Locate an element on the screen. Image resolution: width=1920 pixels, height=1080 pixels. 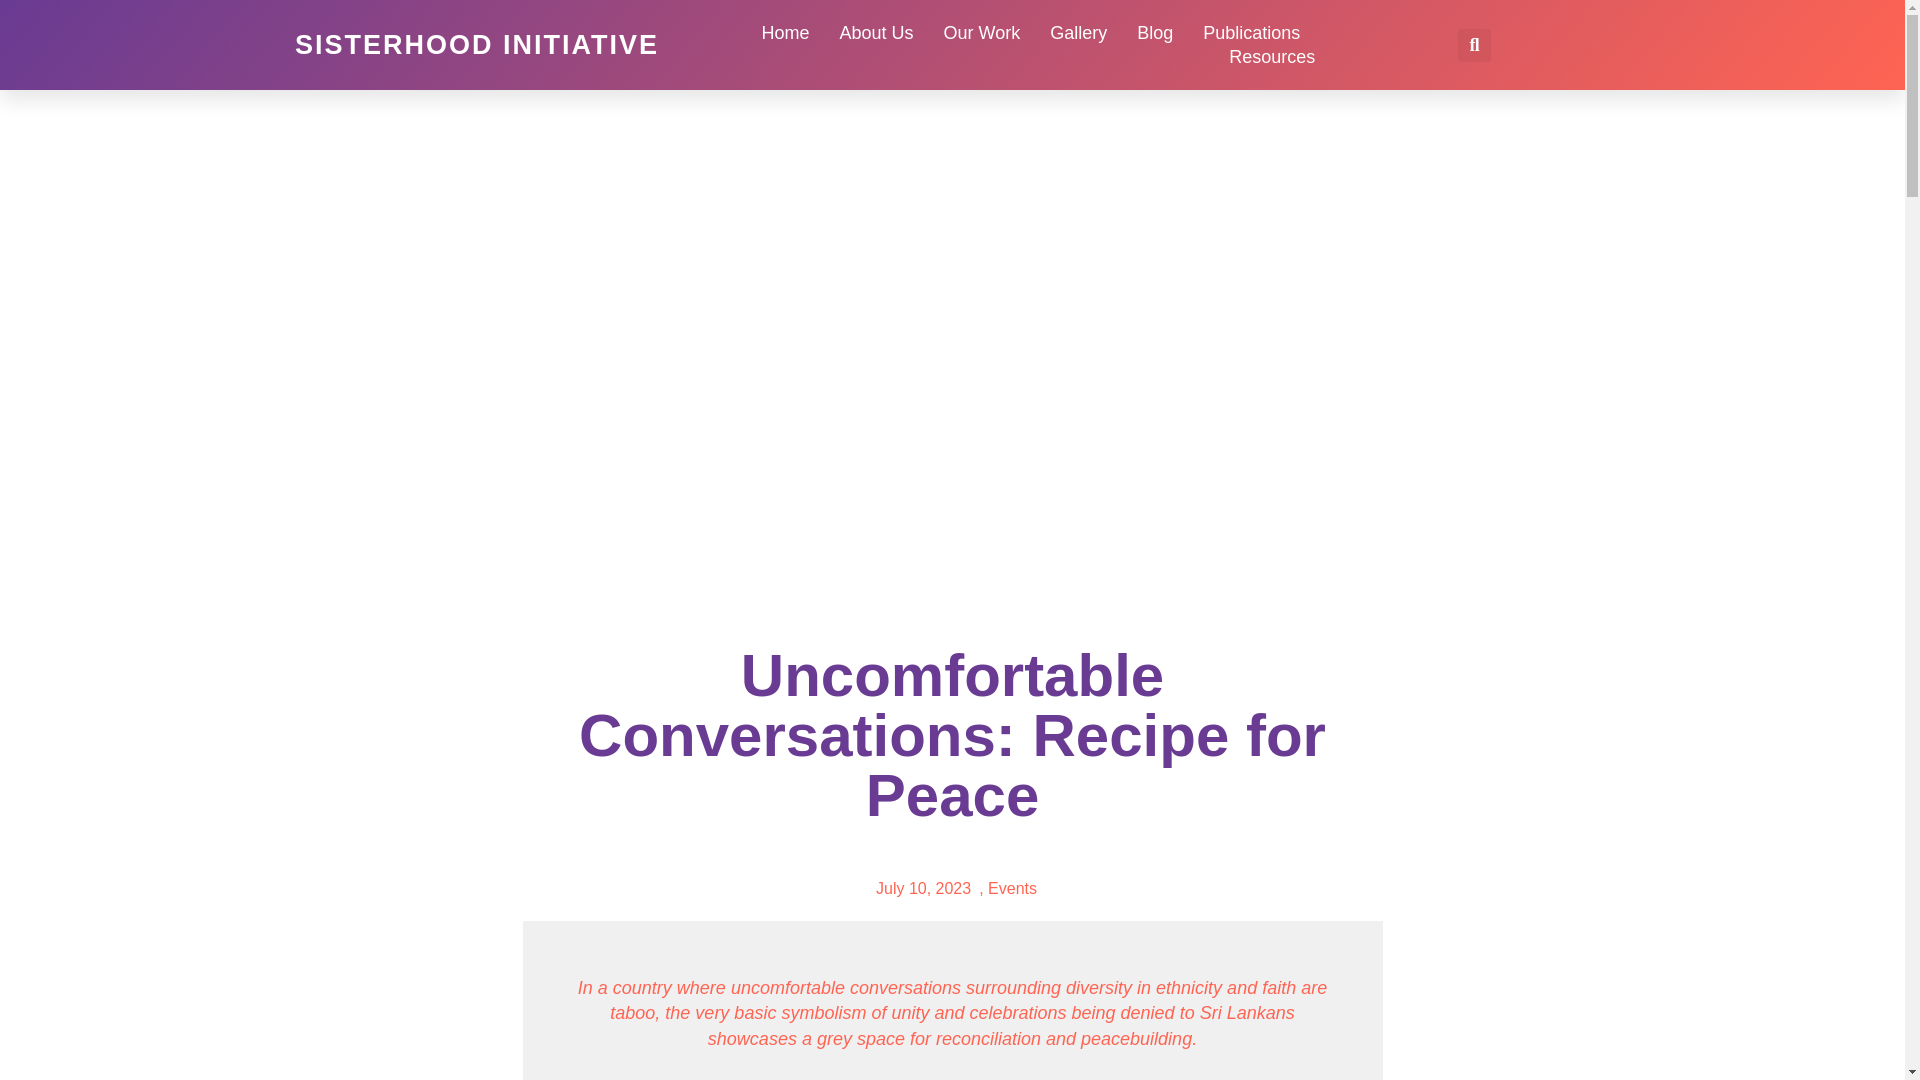
Blog is located at coordinates (1154, 32).